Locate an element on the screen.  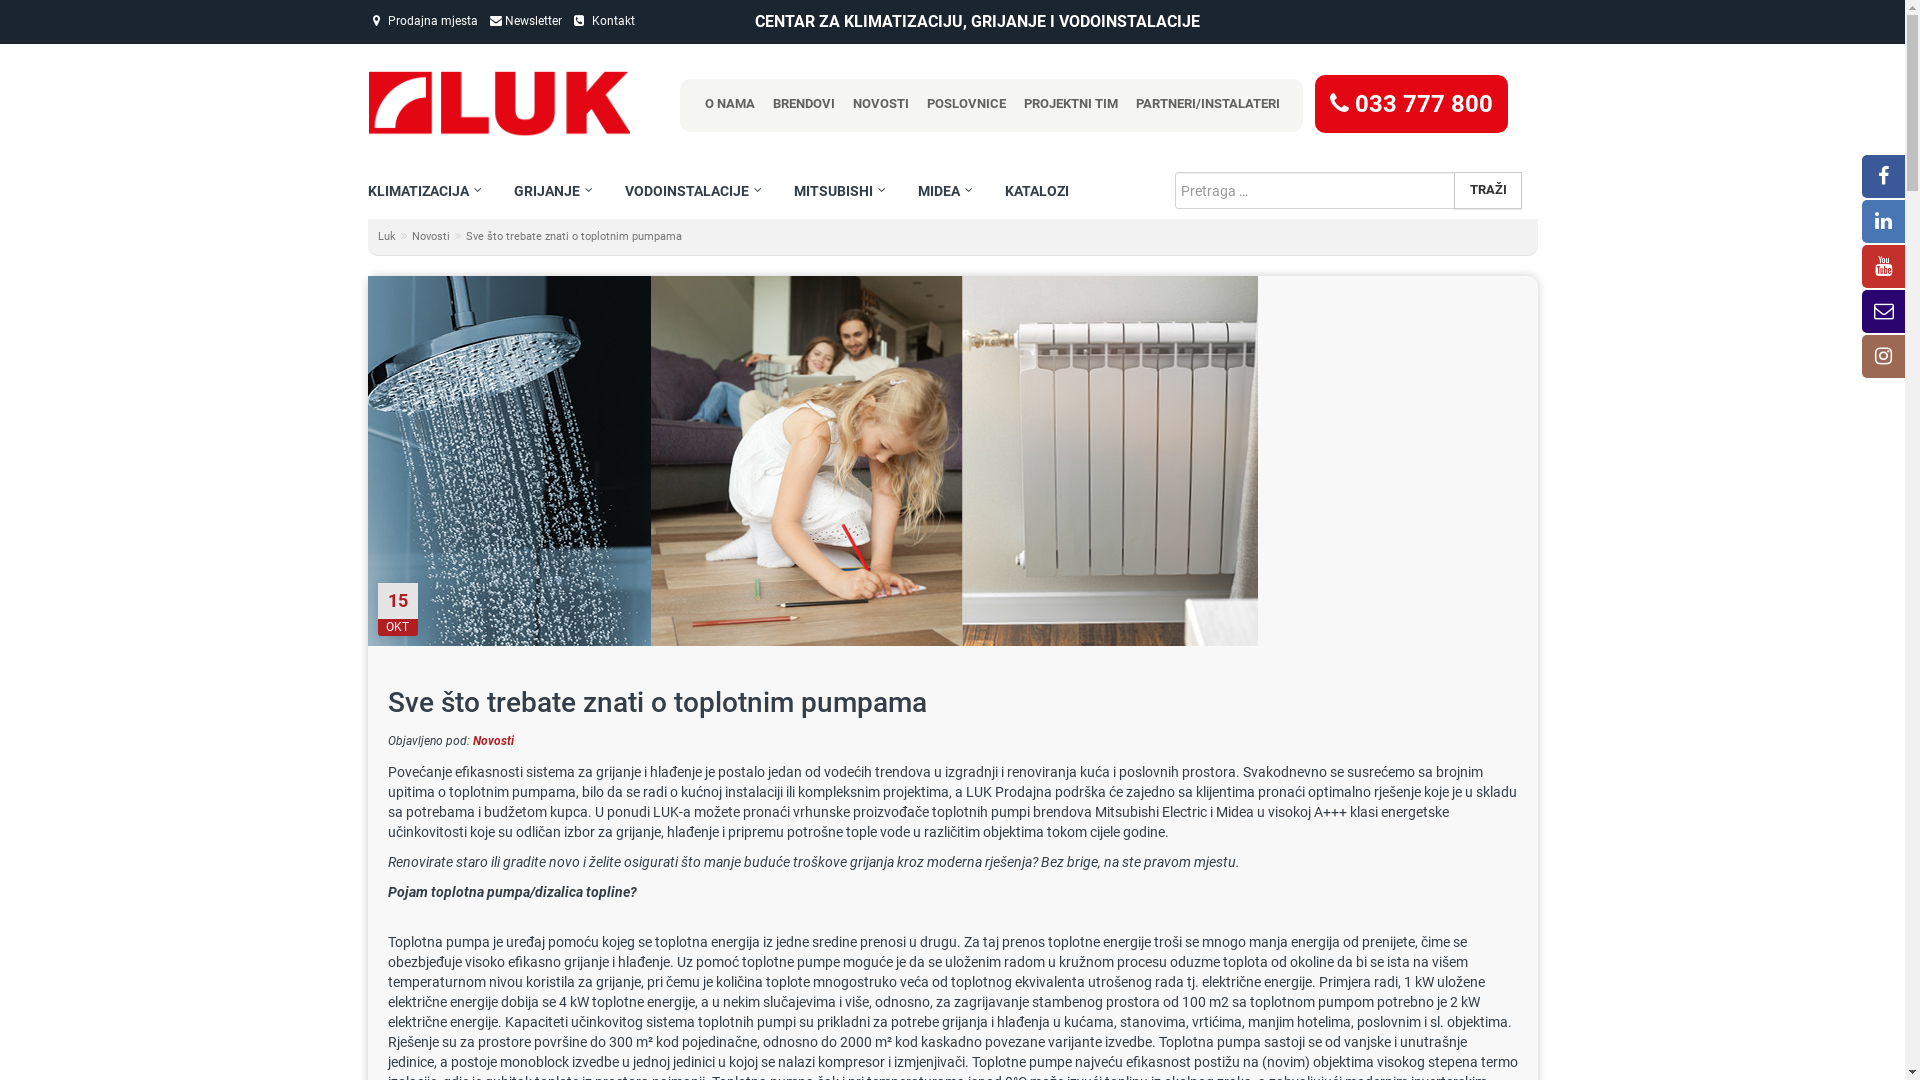
033 777 800 is located at coordinates (1410, 103).